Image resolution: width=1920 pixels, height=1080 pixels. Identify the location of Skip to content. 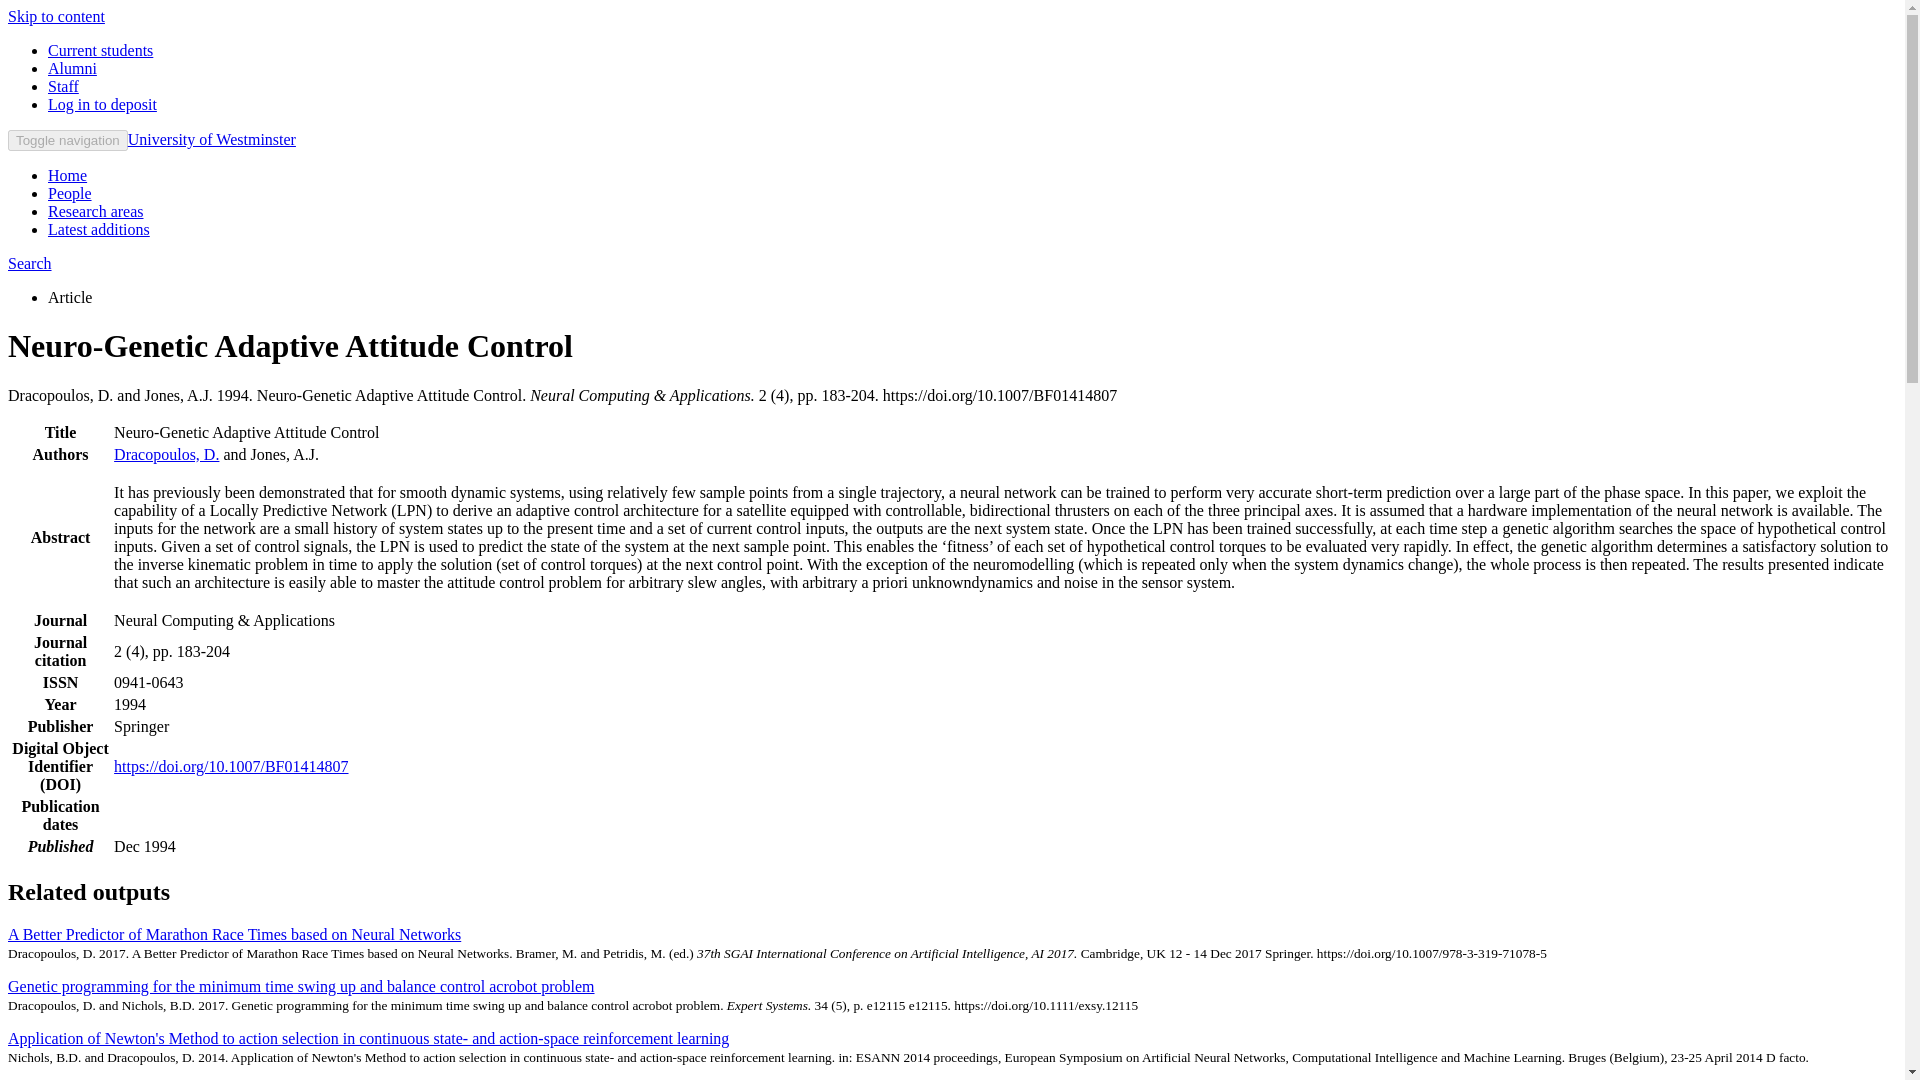
(56, 16).